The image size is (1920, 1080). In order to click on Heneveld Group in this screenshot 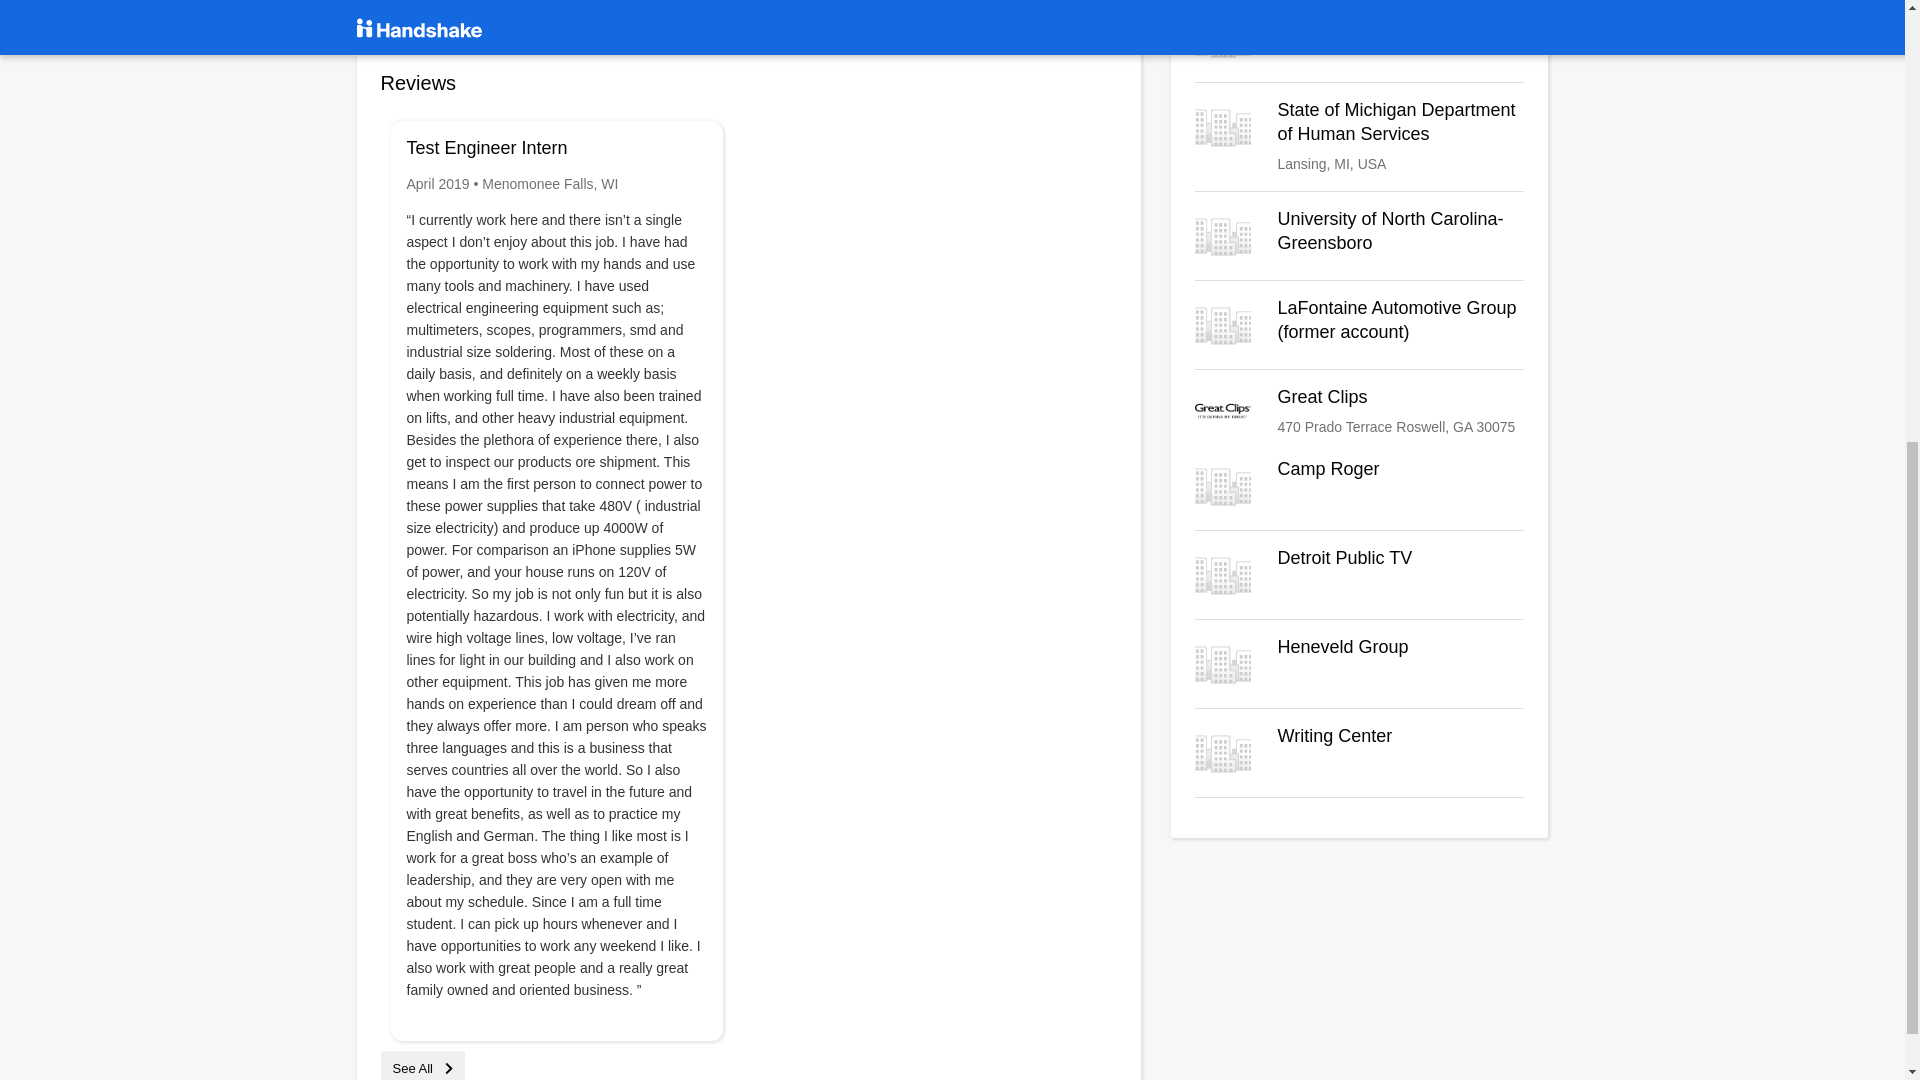, I will do `click(1359, 136)`.